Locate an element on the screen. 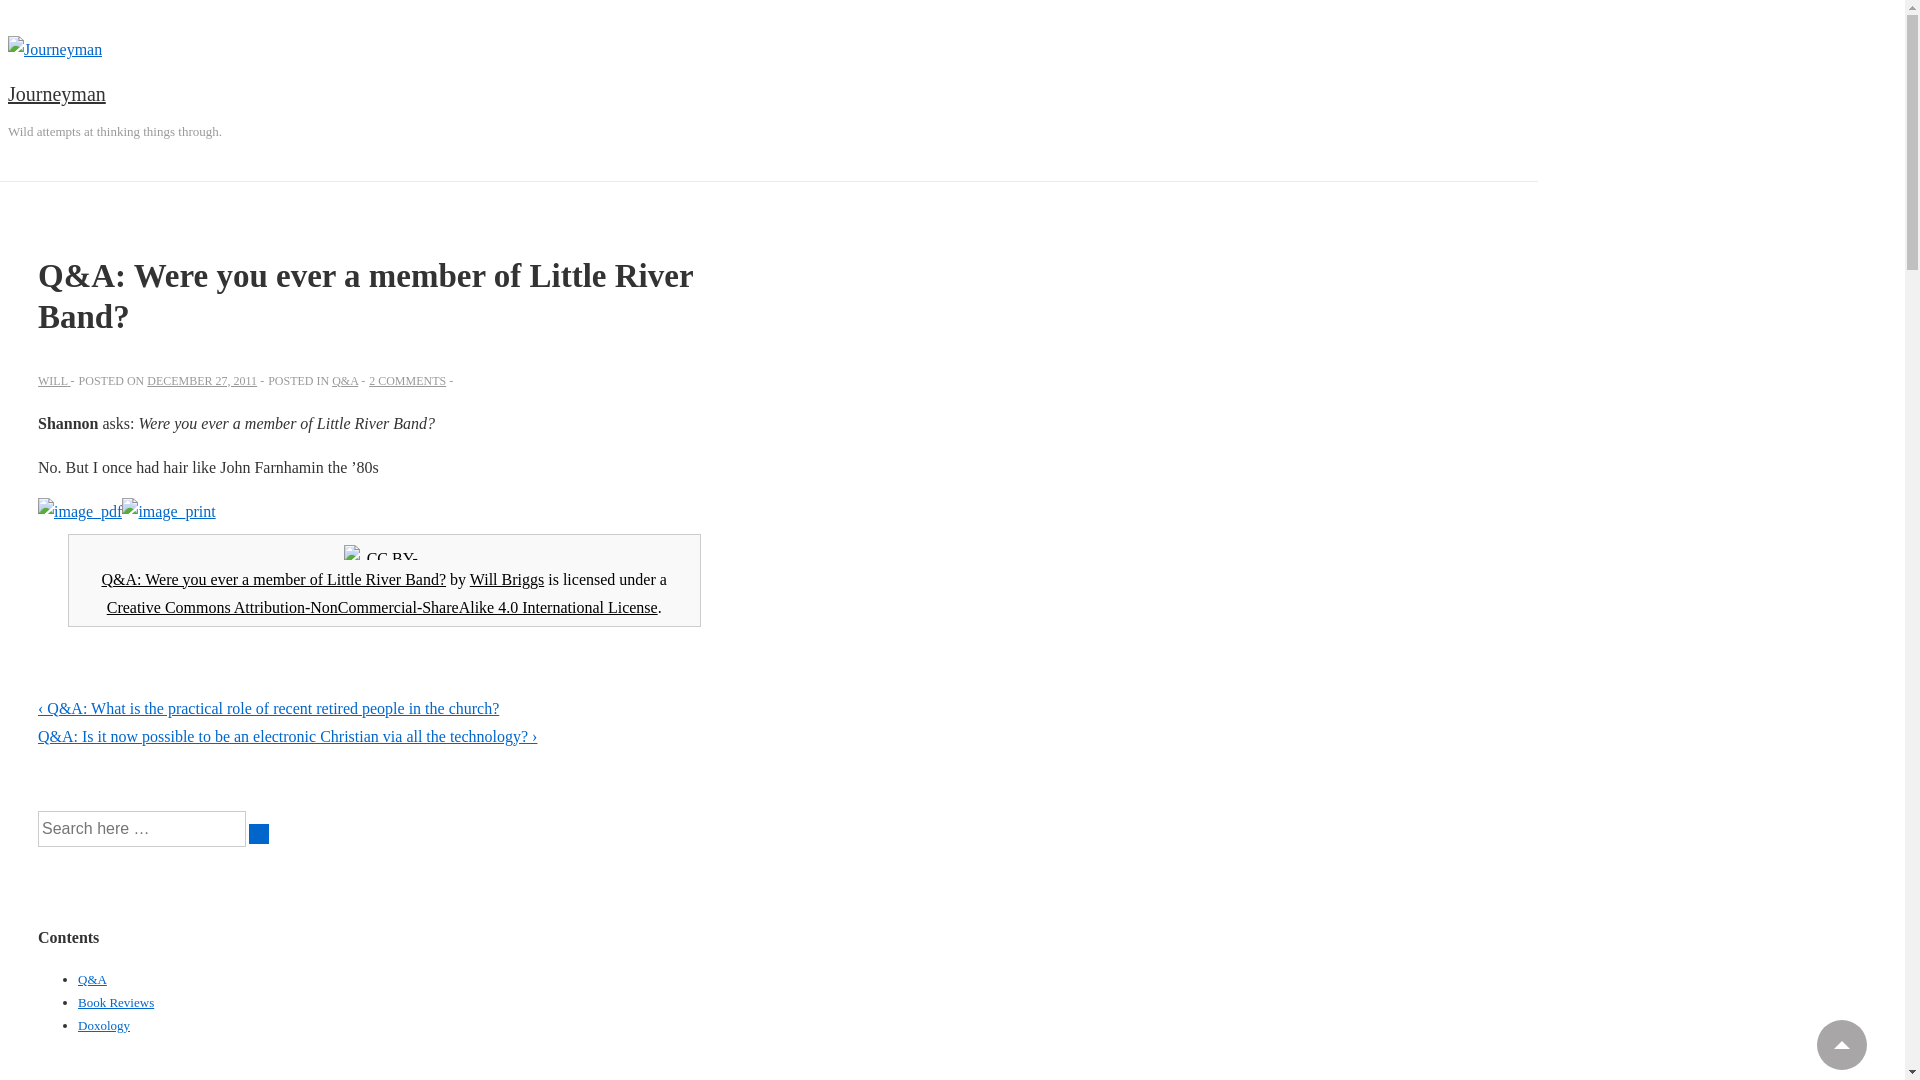 Image resolution: width=1920 pixels, height=1080 pixels. Search is located at coordinates (259, 834).